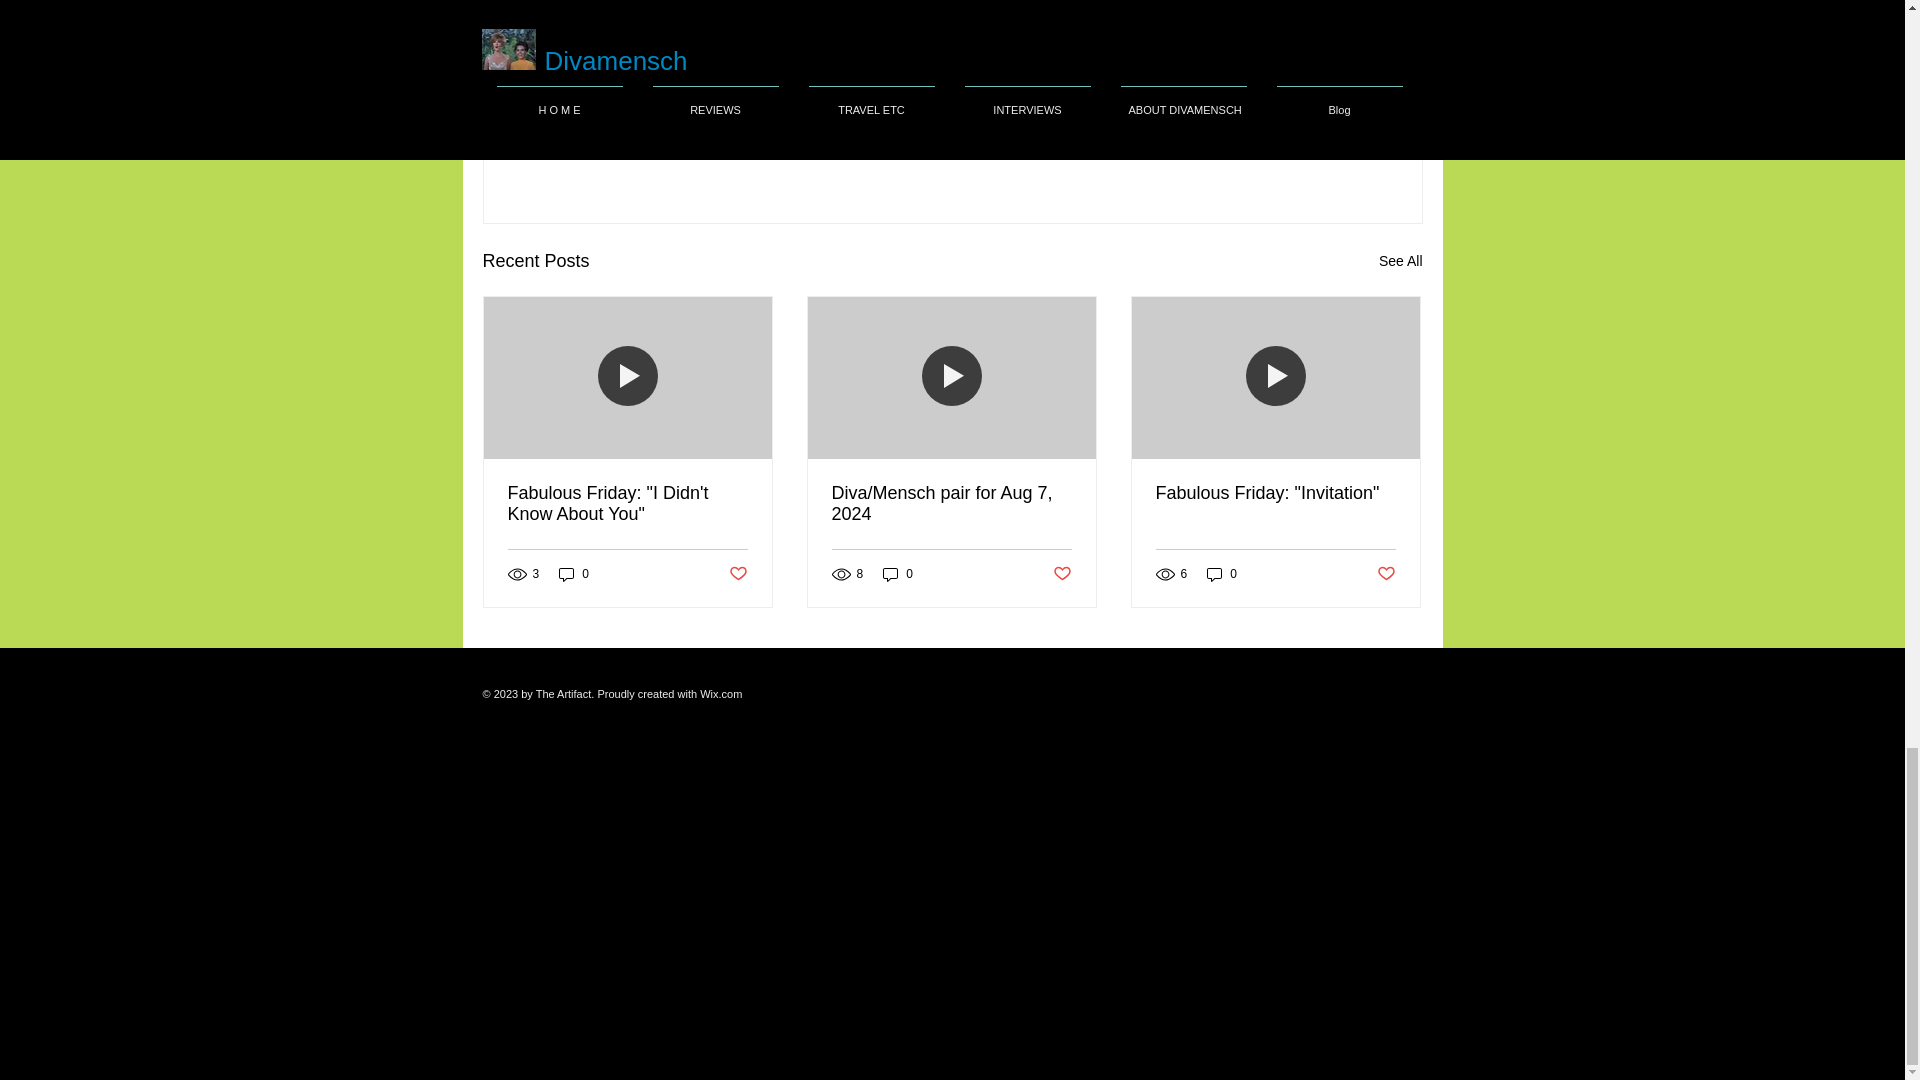 The width and height of the screenshot is (1920, 1080). What do you see at coordinates (898, 574) in the screenshot?
I see `0` at bounding box center [898, 574].